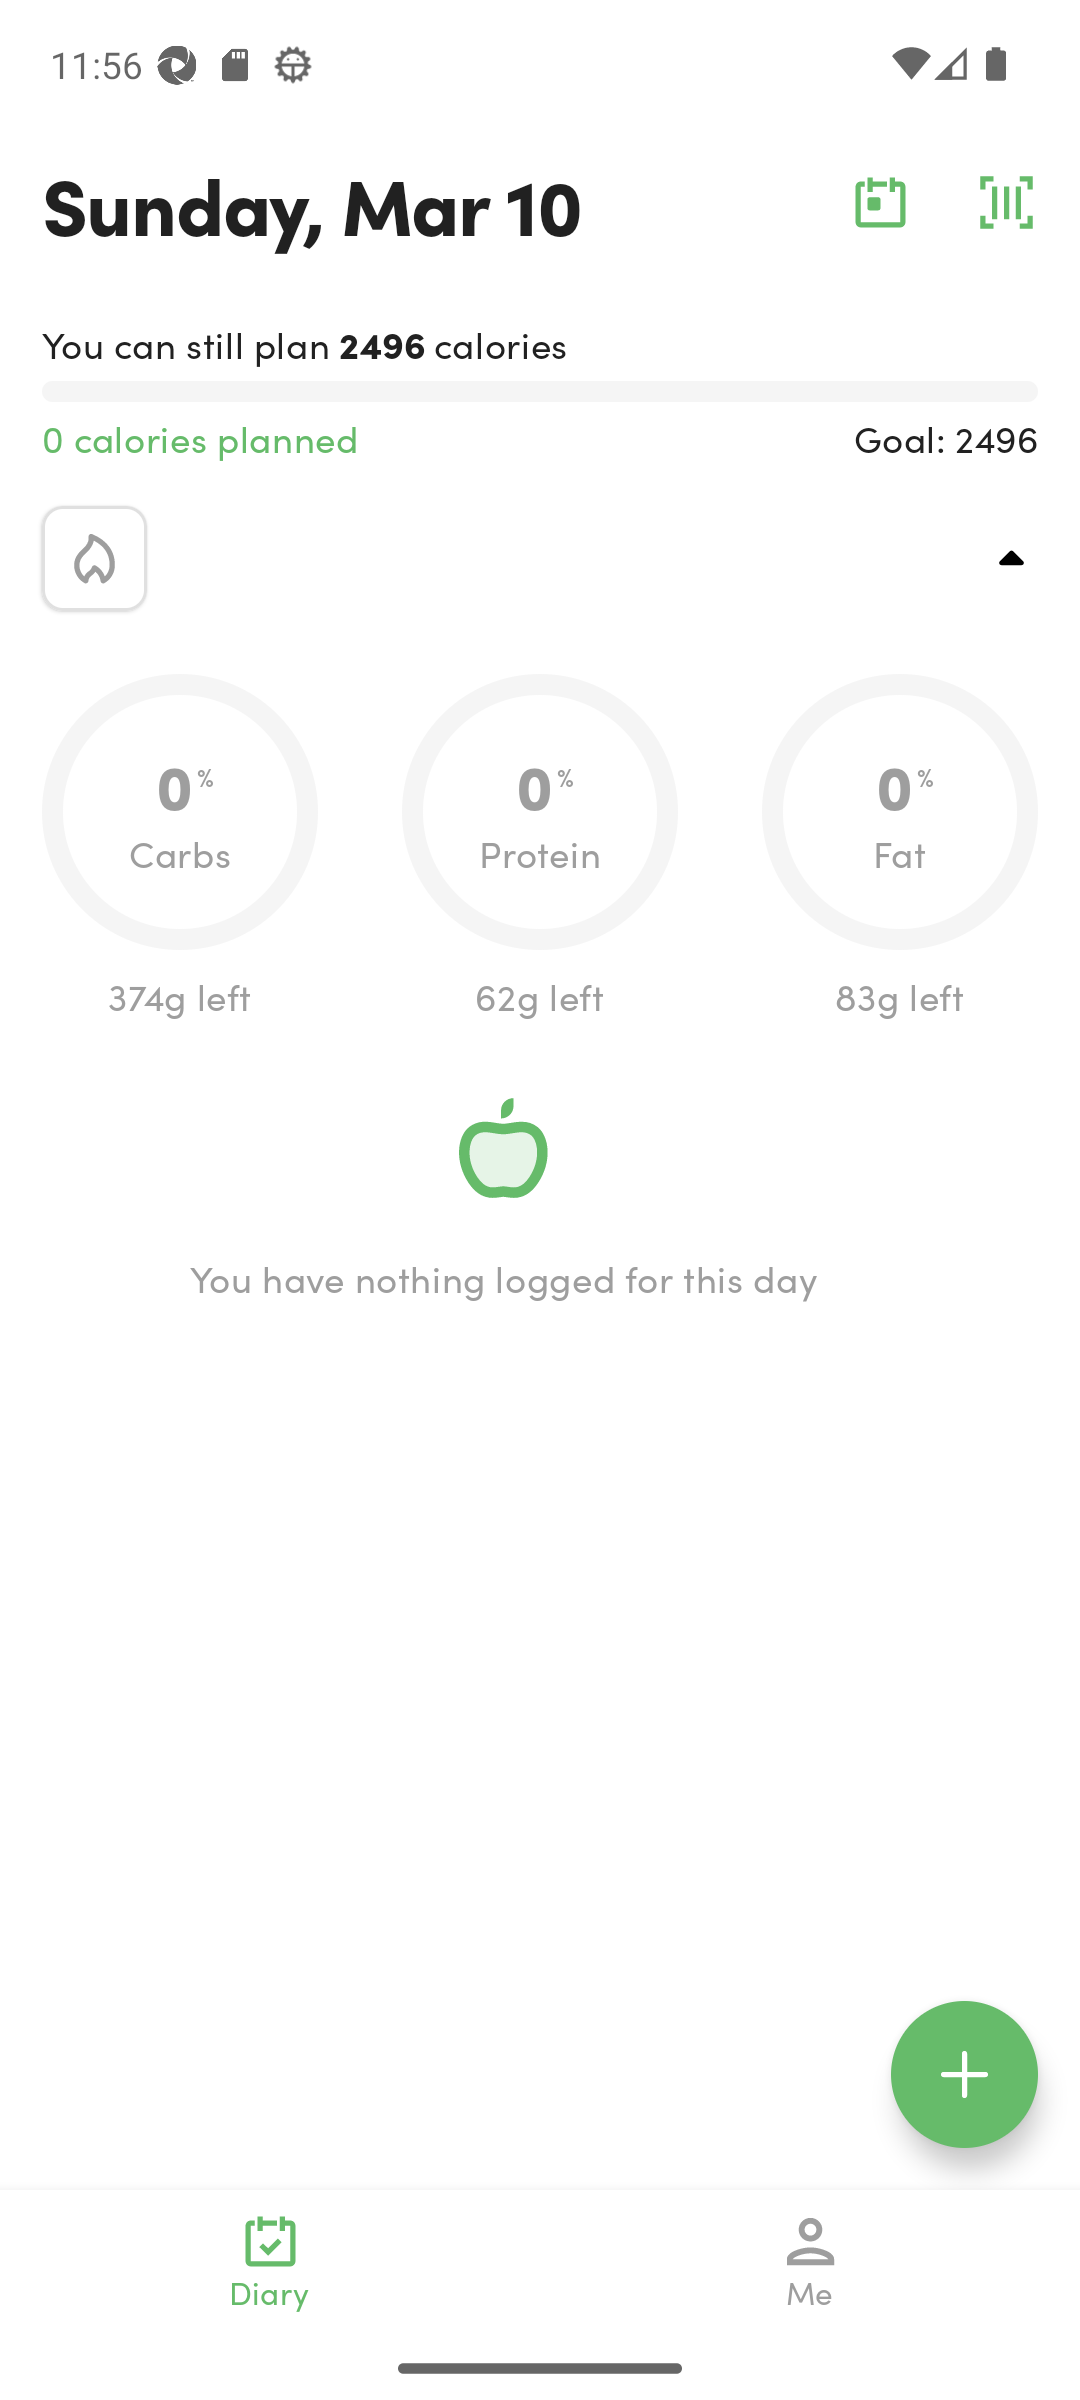  I want to click on Me navigation_icon, so click(810, 2262).